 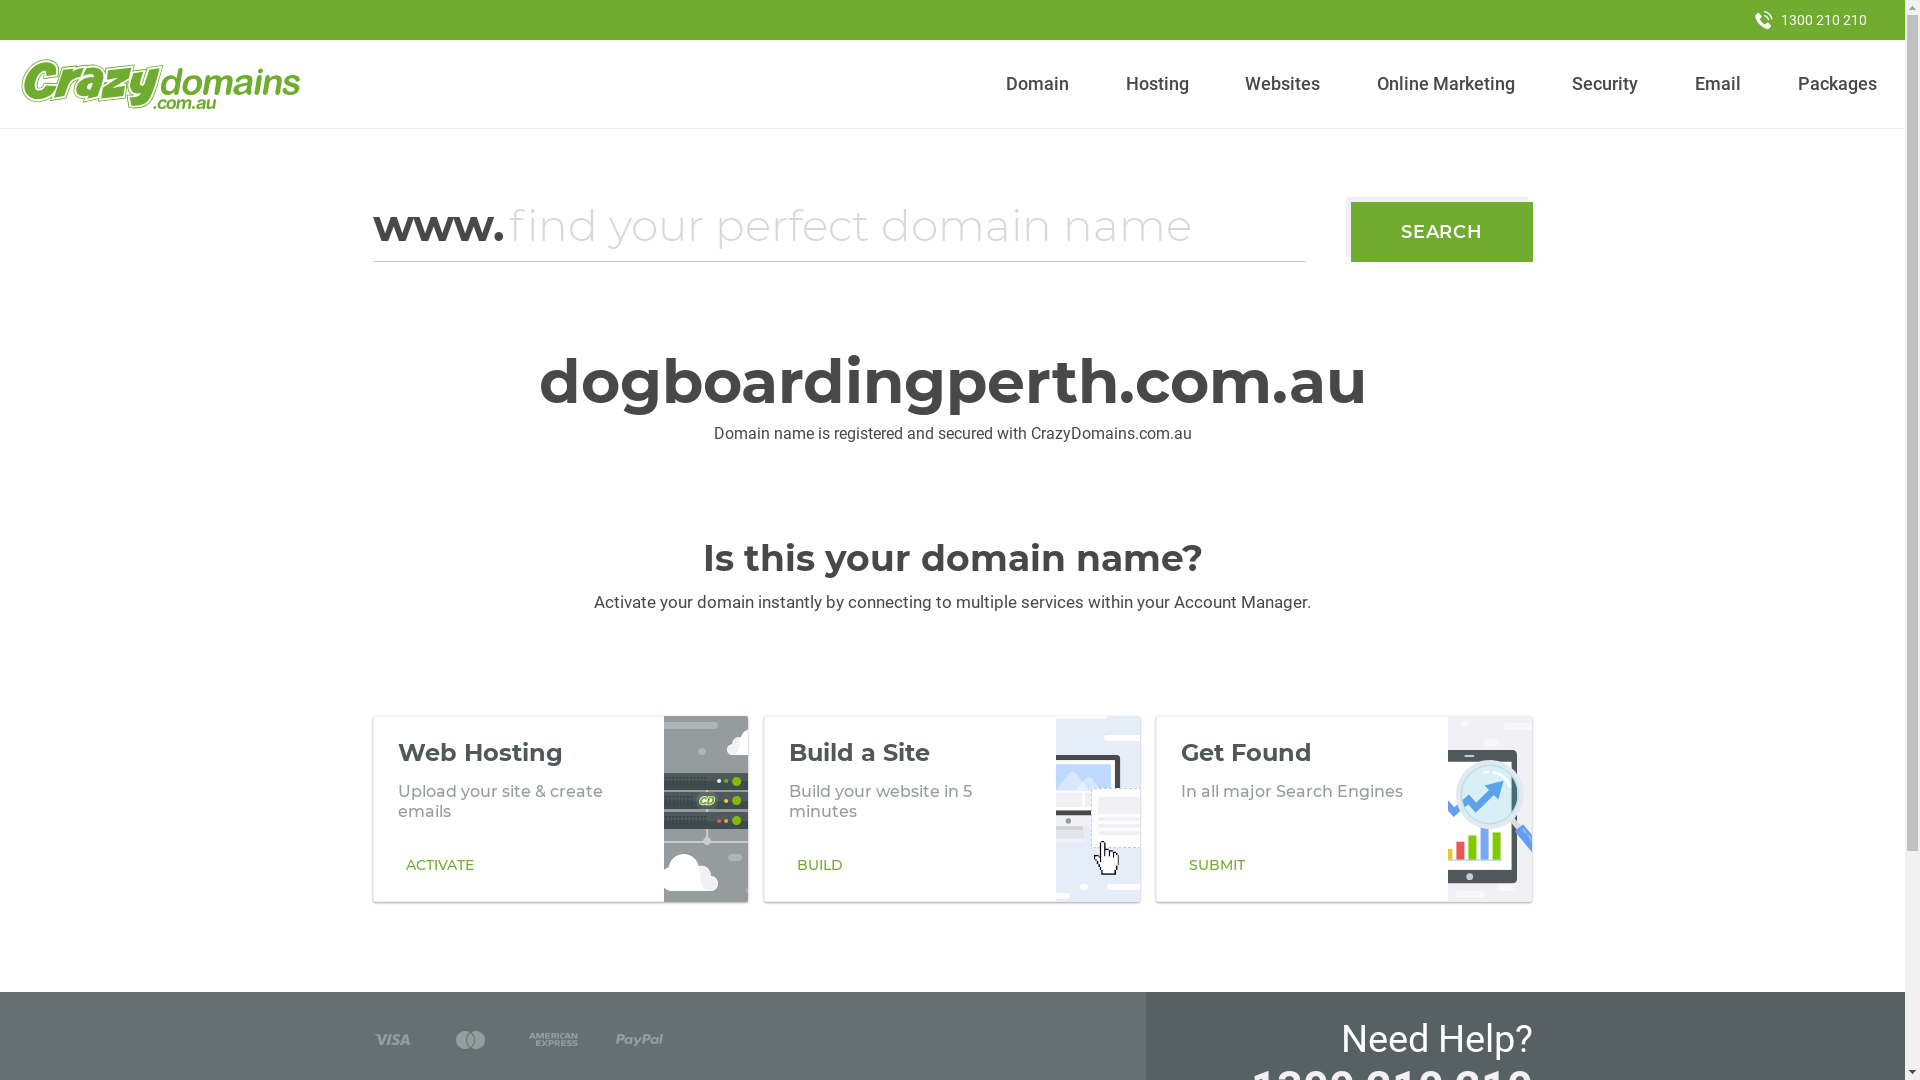 I want to click on Online Marketing, so click(x=1446, y=84).